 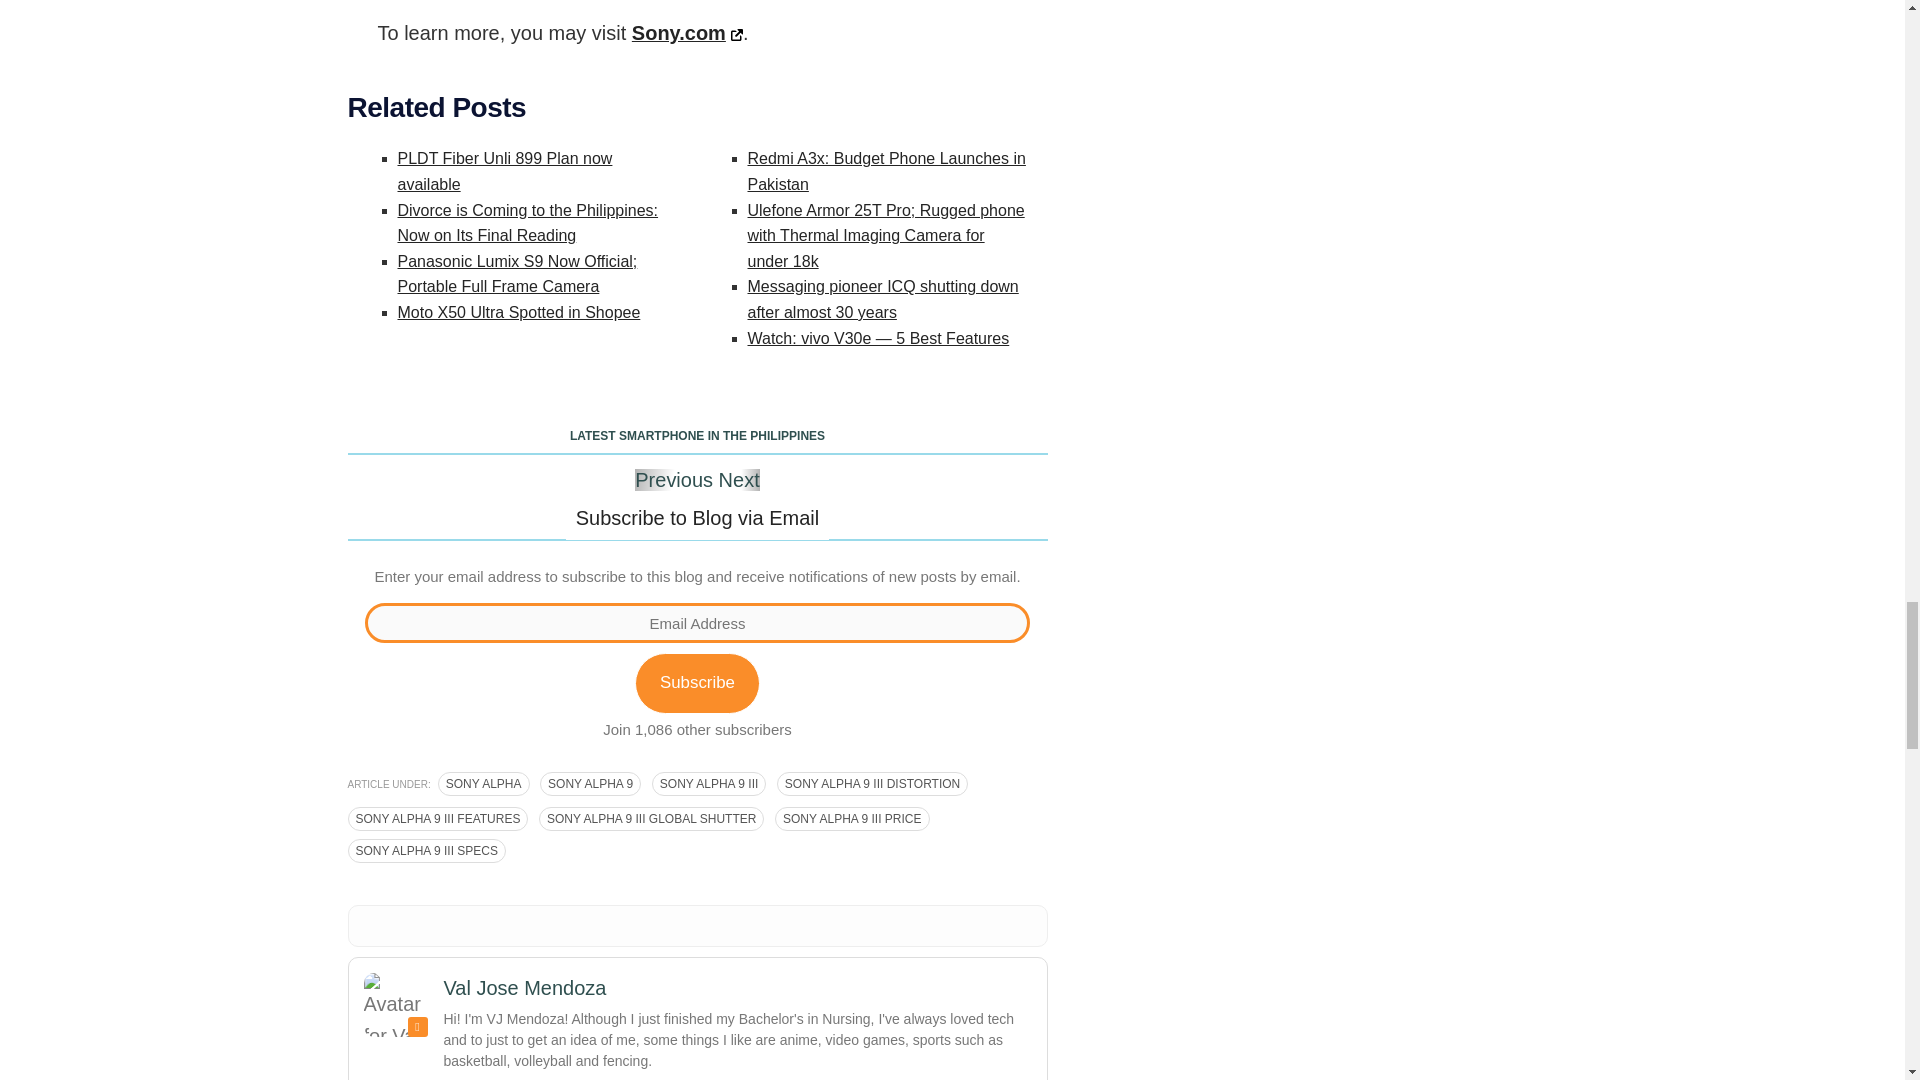 What do you see at coordinates (519, 312) in the screenshot?
I see `Moto X50 Ultra Spotted in Shopee` at bounding box center [519, 312].